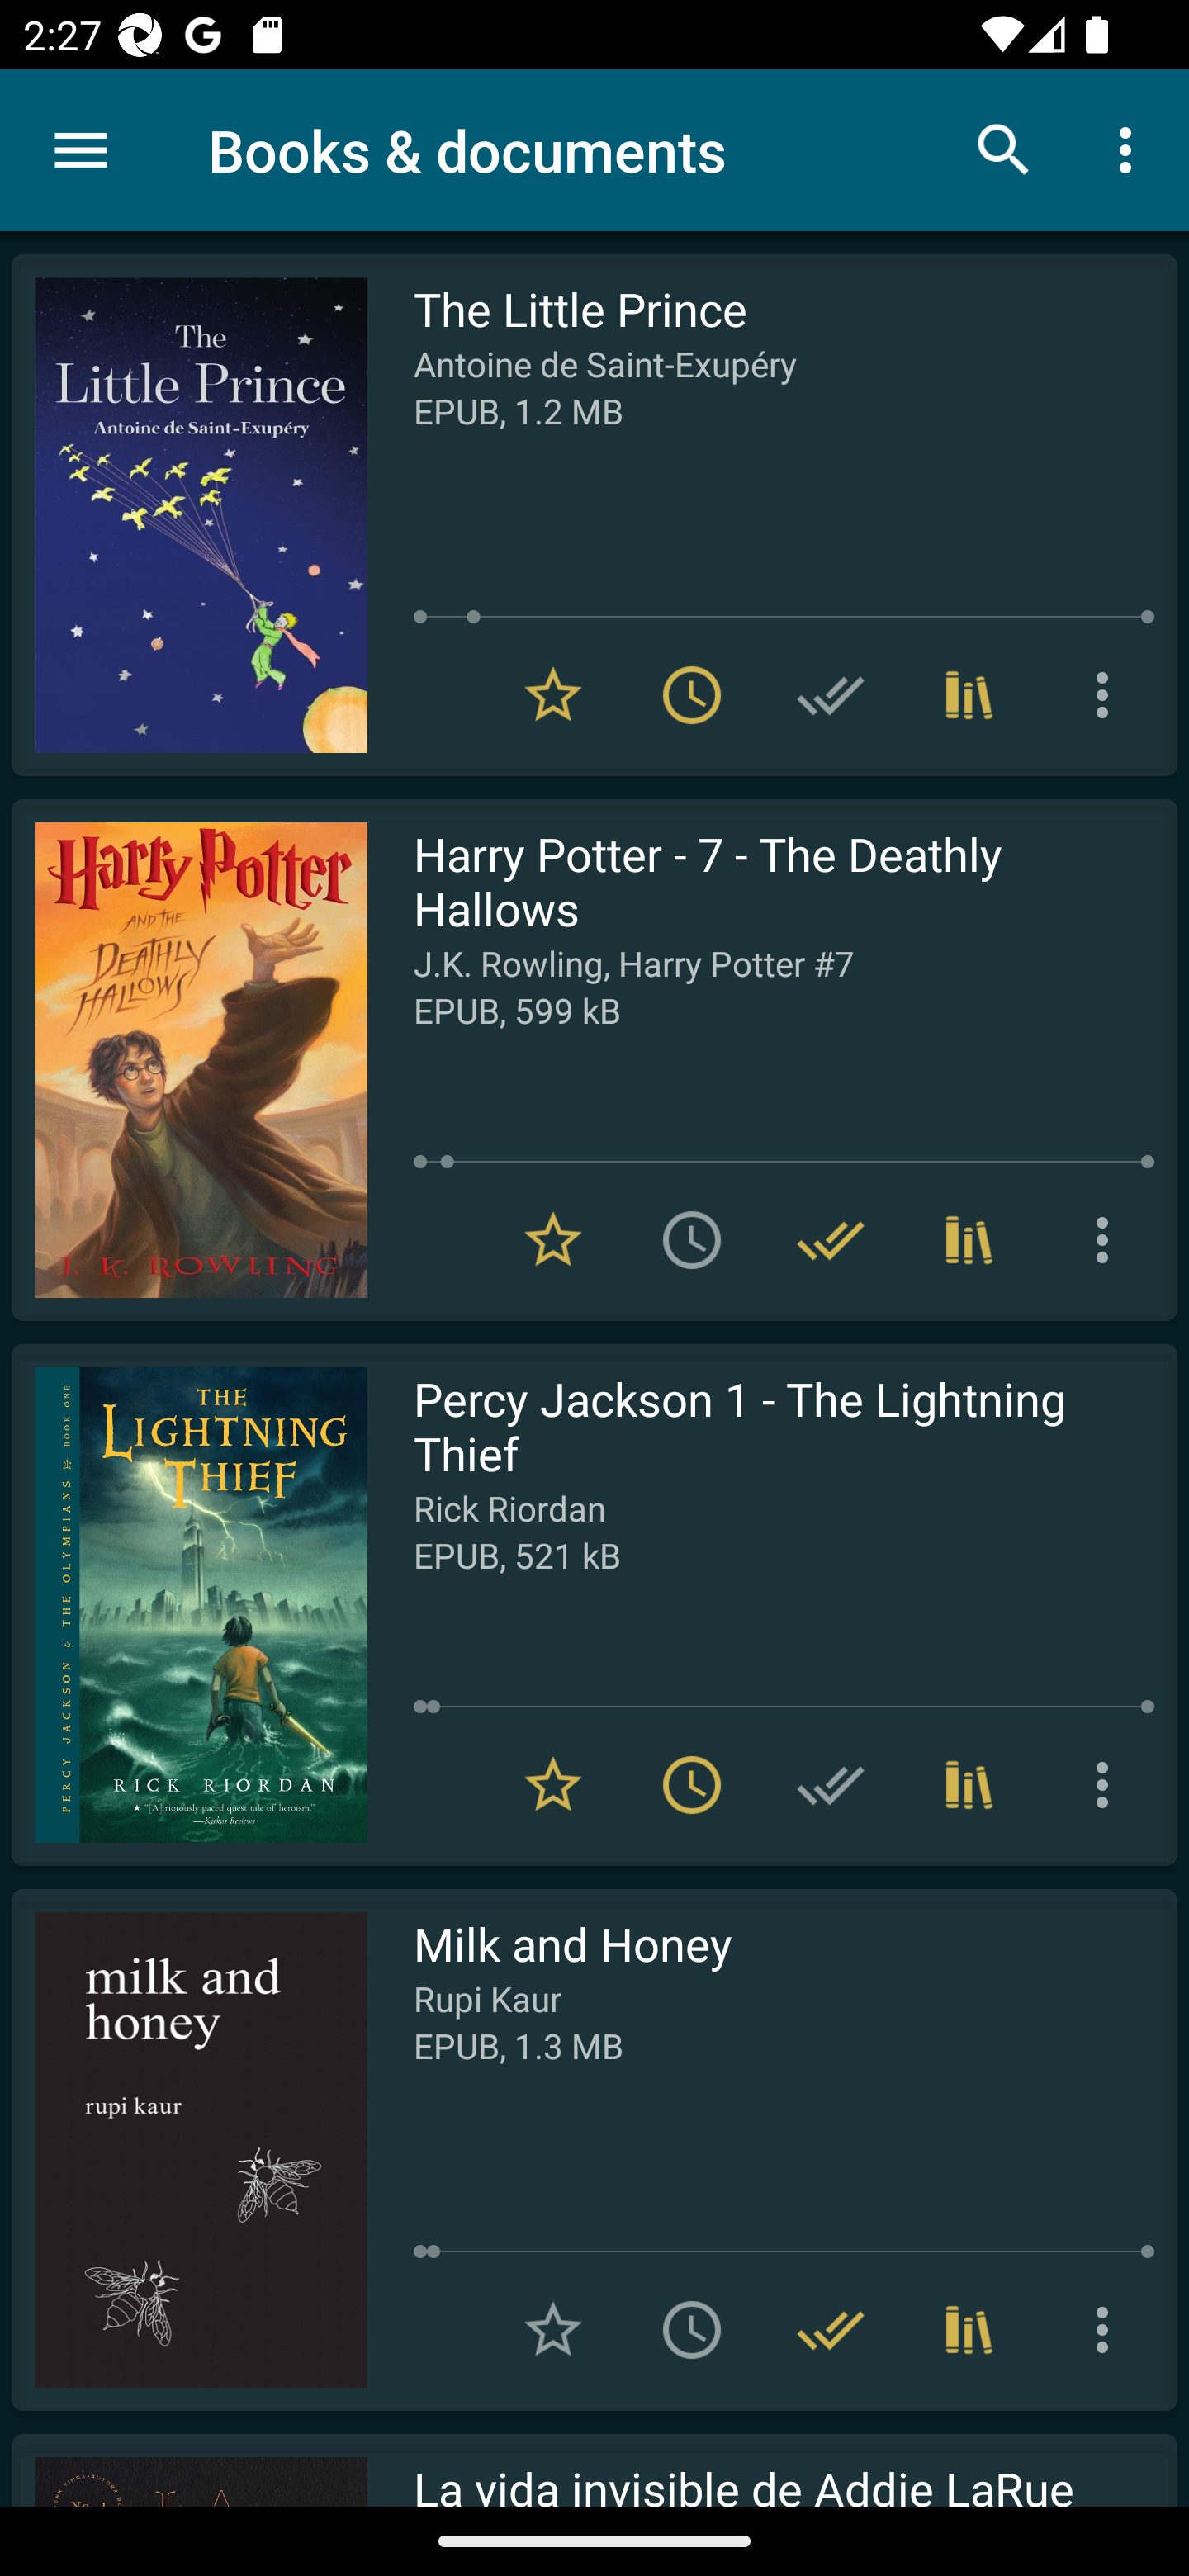 Image resolution: width=1189 pixels, height=2576 pixels. Describe the element at coordinates (831, 1785) in the screenshot. I see `Add to Have read` at that location.